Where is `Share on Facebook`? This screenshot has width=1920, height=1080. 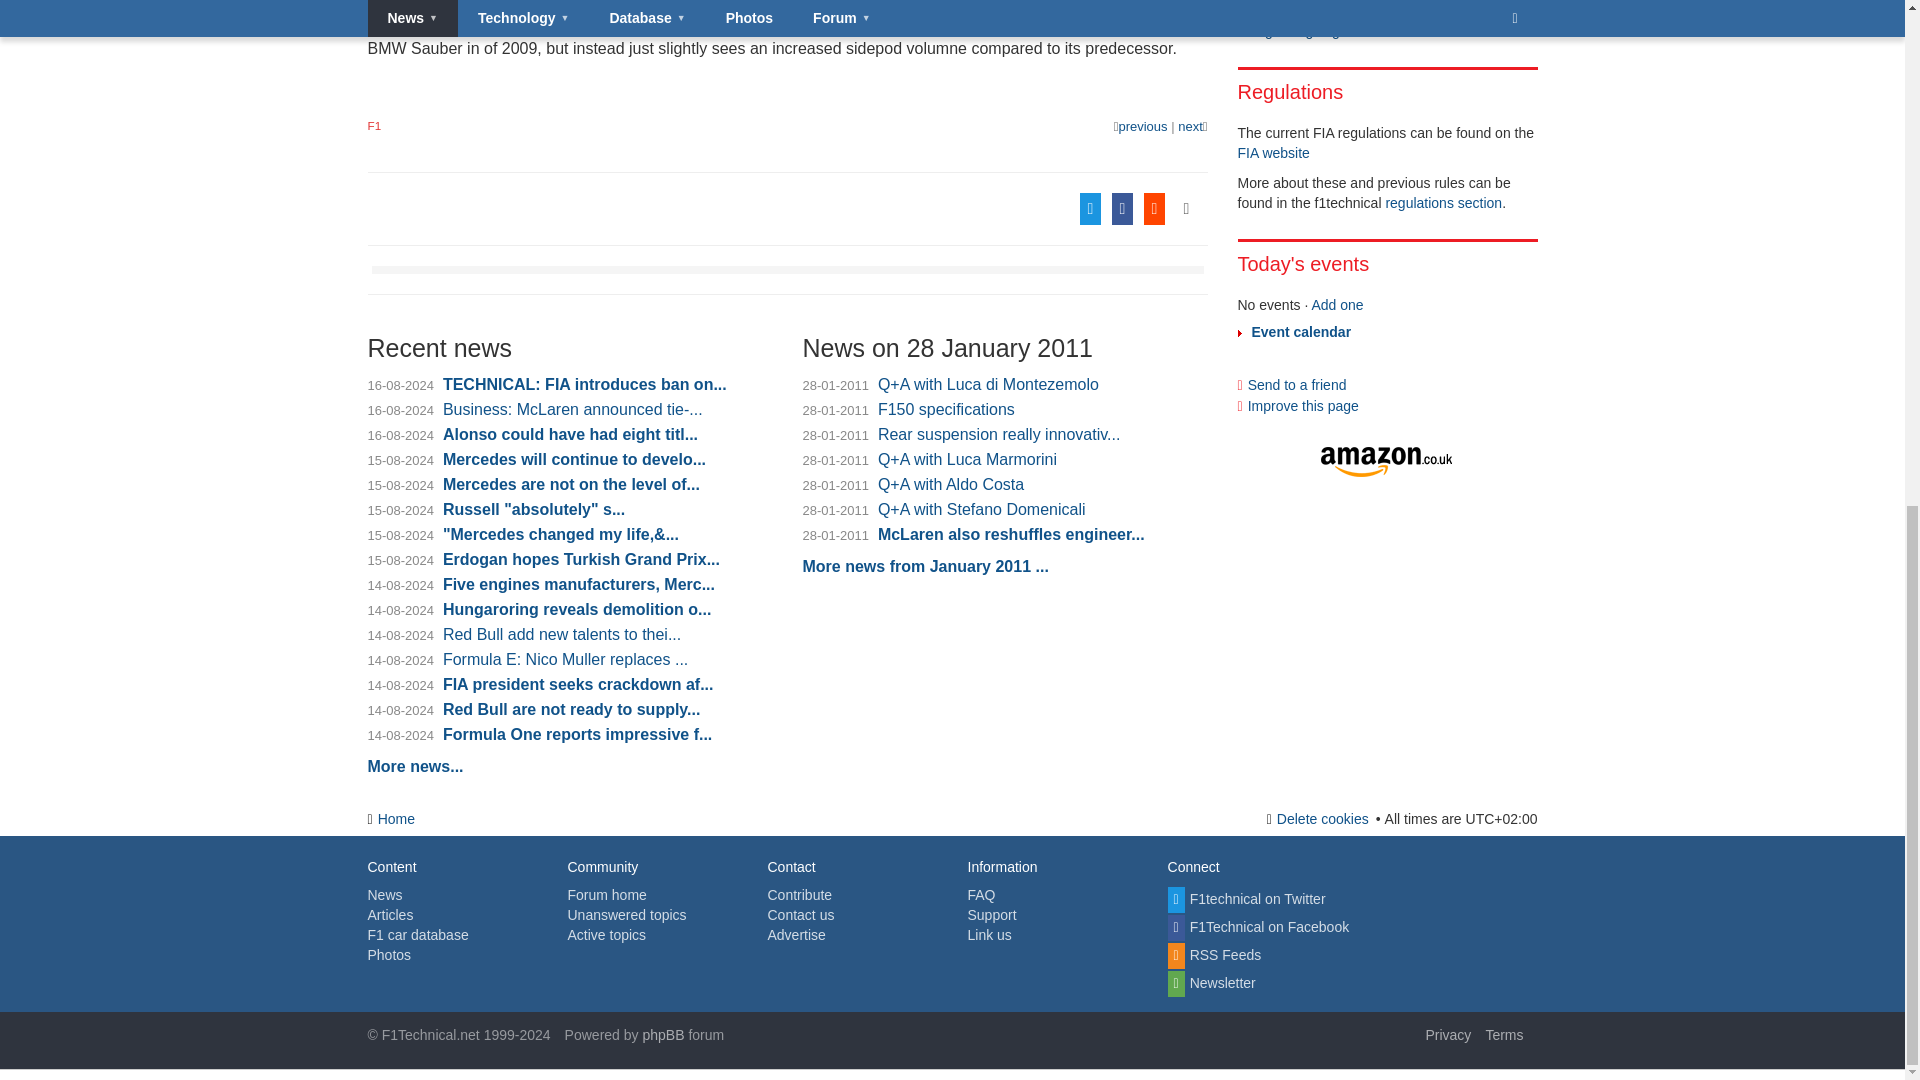
Share on Facebook is located at coordinates (1128, 208).